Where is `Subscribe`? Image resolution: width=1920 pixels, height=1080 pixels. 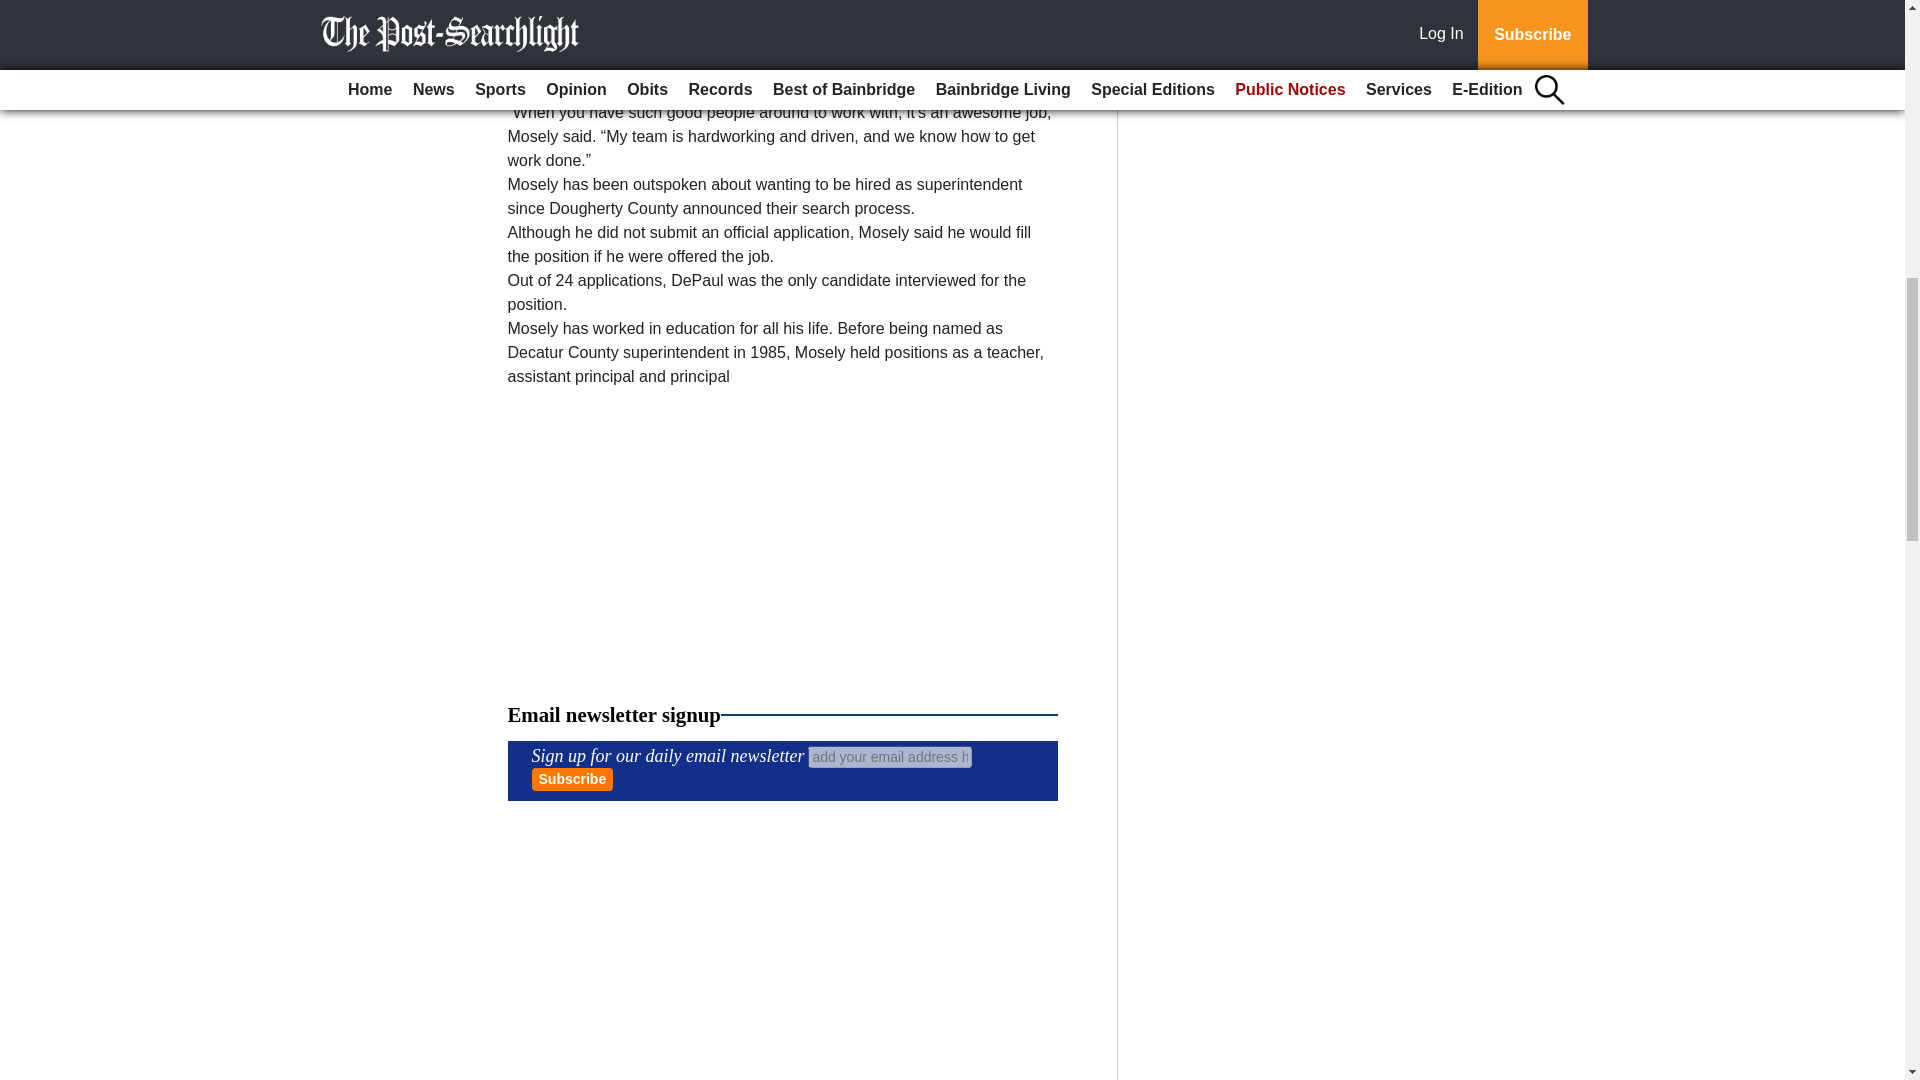
Subscribe is located at coordinates (572, 778).